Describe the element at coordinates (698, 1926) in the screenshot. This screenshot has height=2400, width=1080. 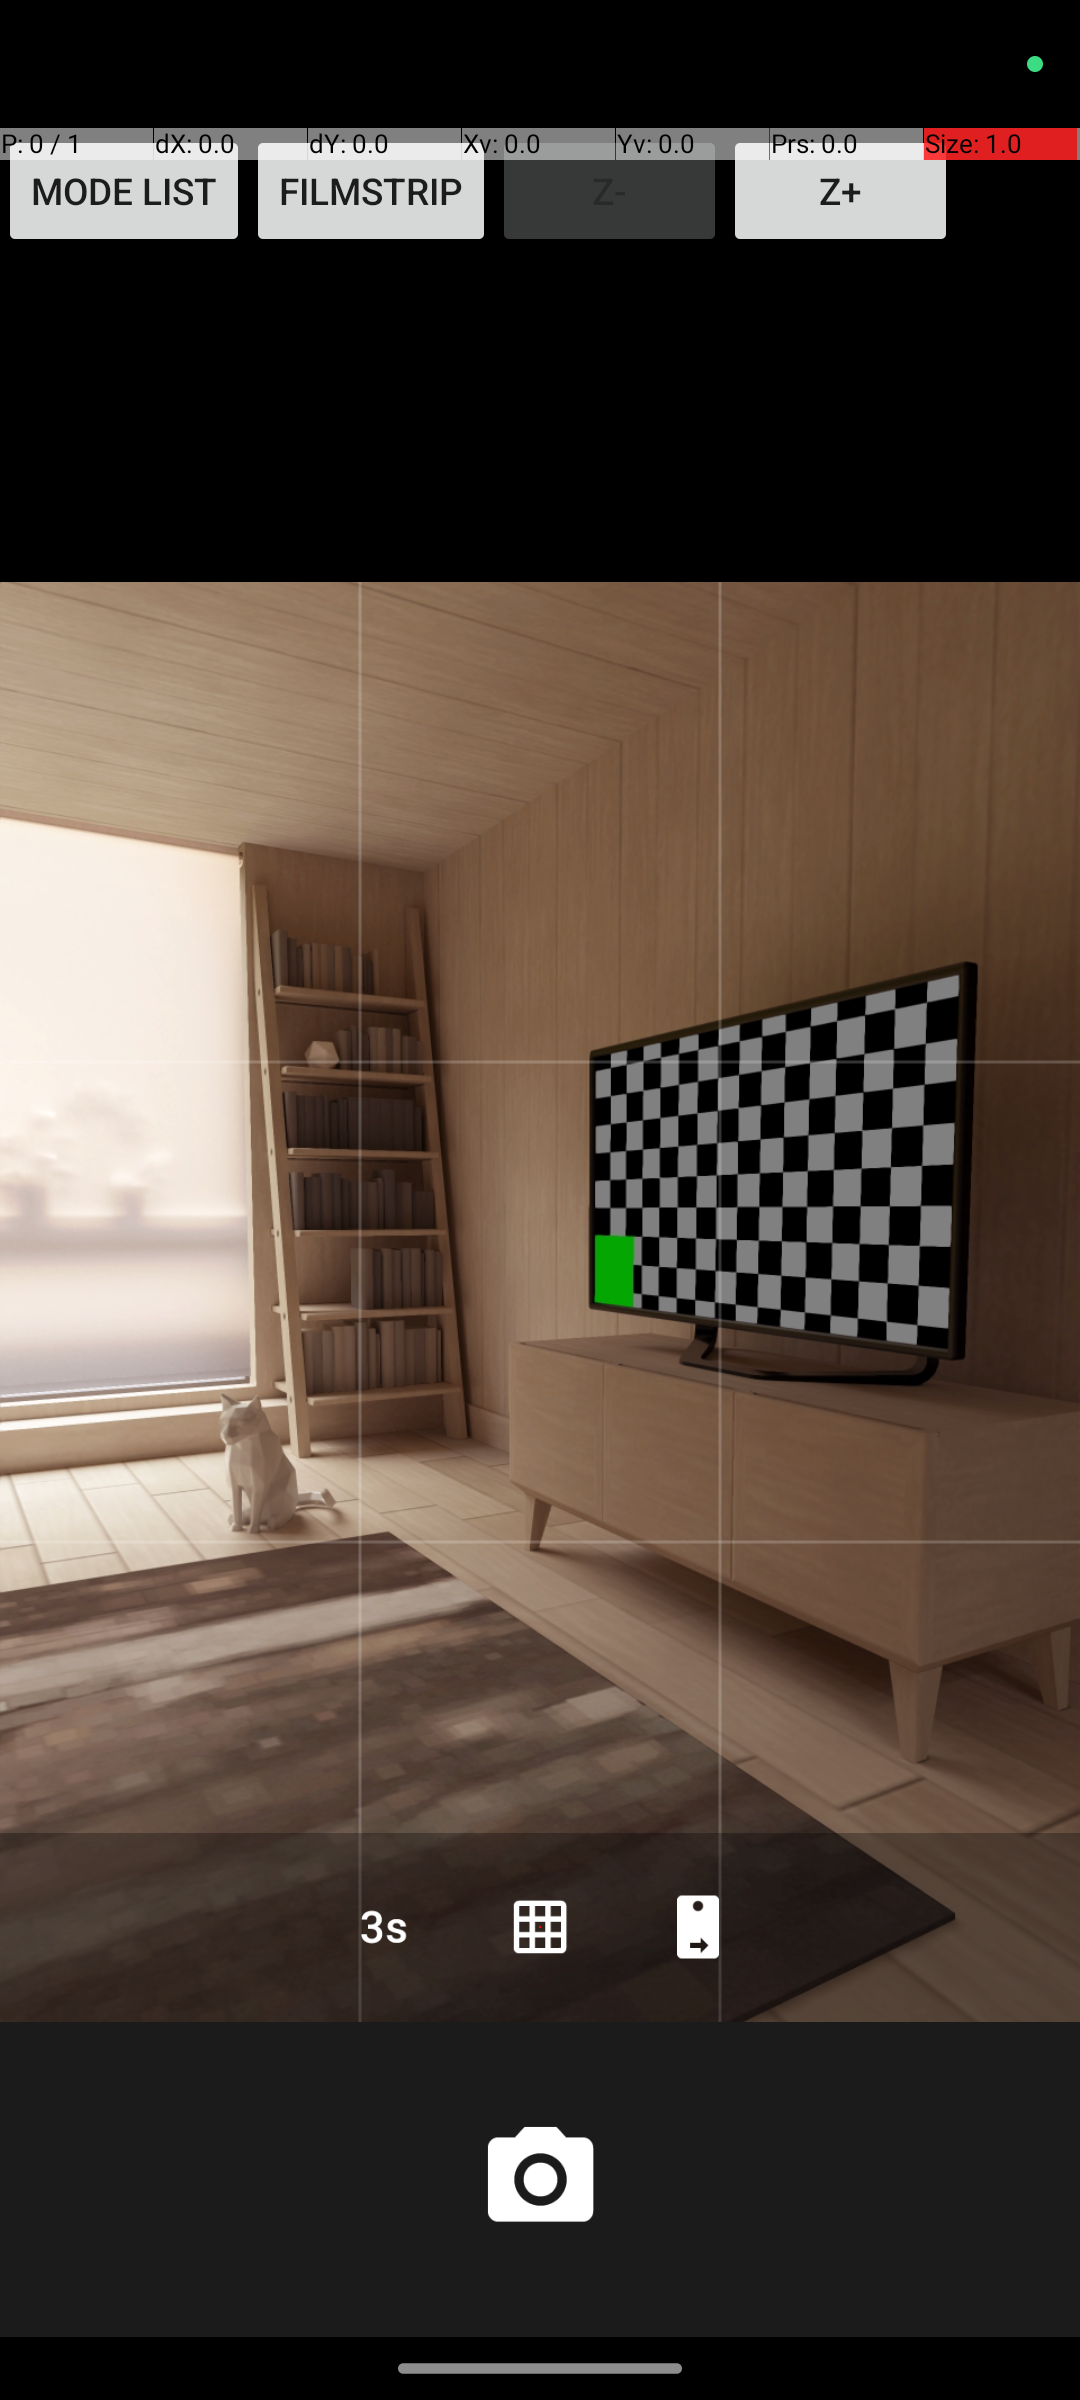
I see `Back camera` at that location.